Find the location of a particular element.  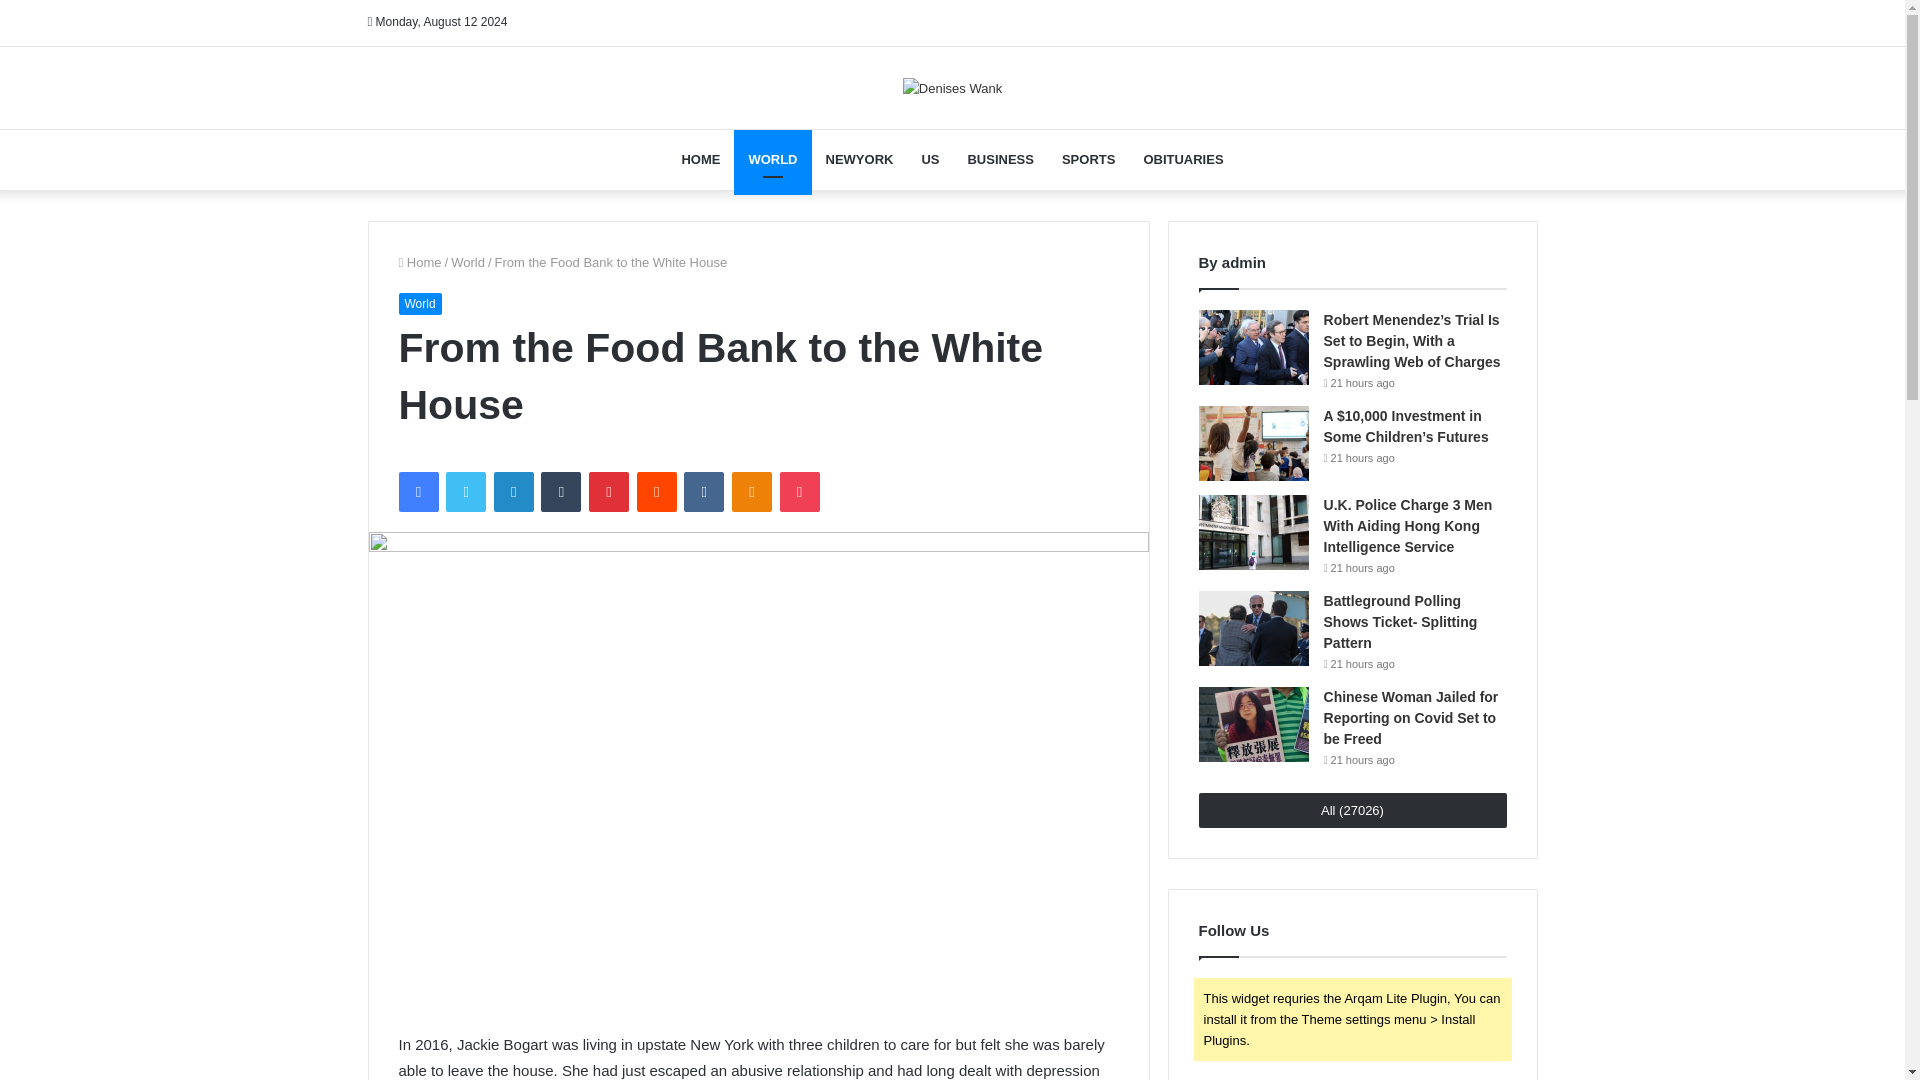

Reddit is located at coordinates (657, 491).